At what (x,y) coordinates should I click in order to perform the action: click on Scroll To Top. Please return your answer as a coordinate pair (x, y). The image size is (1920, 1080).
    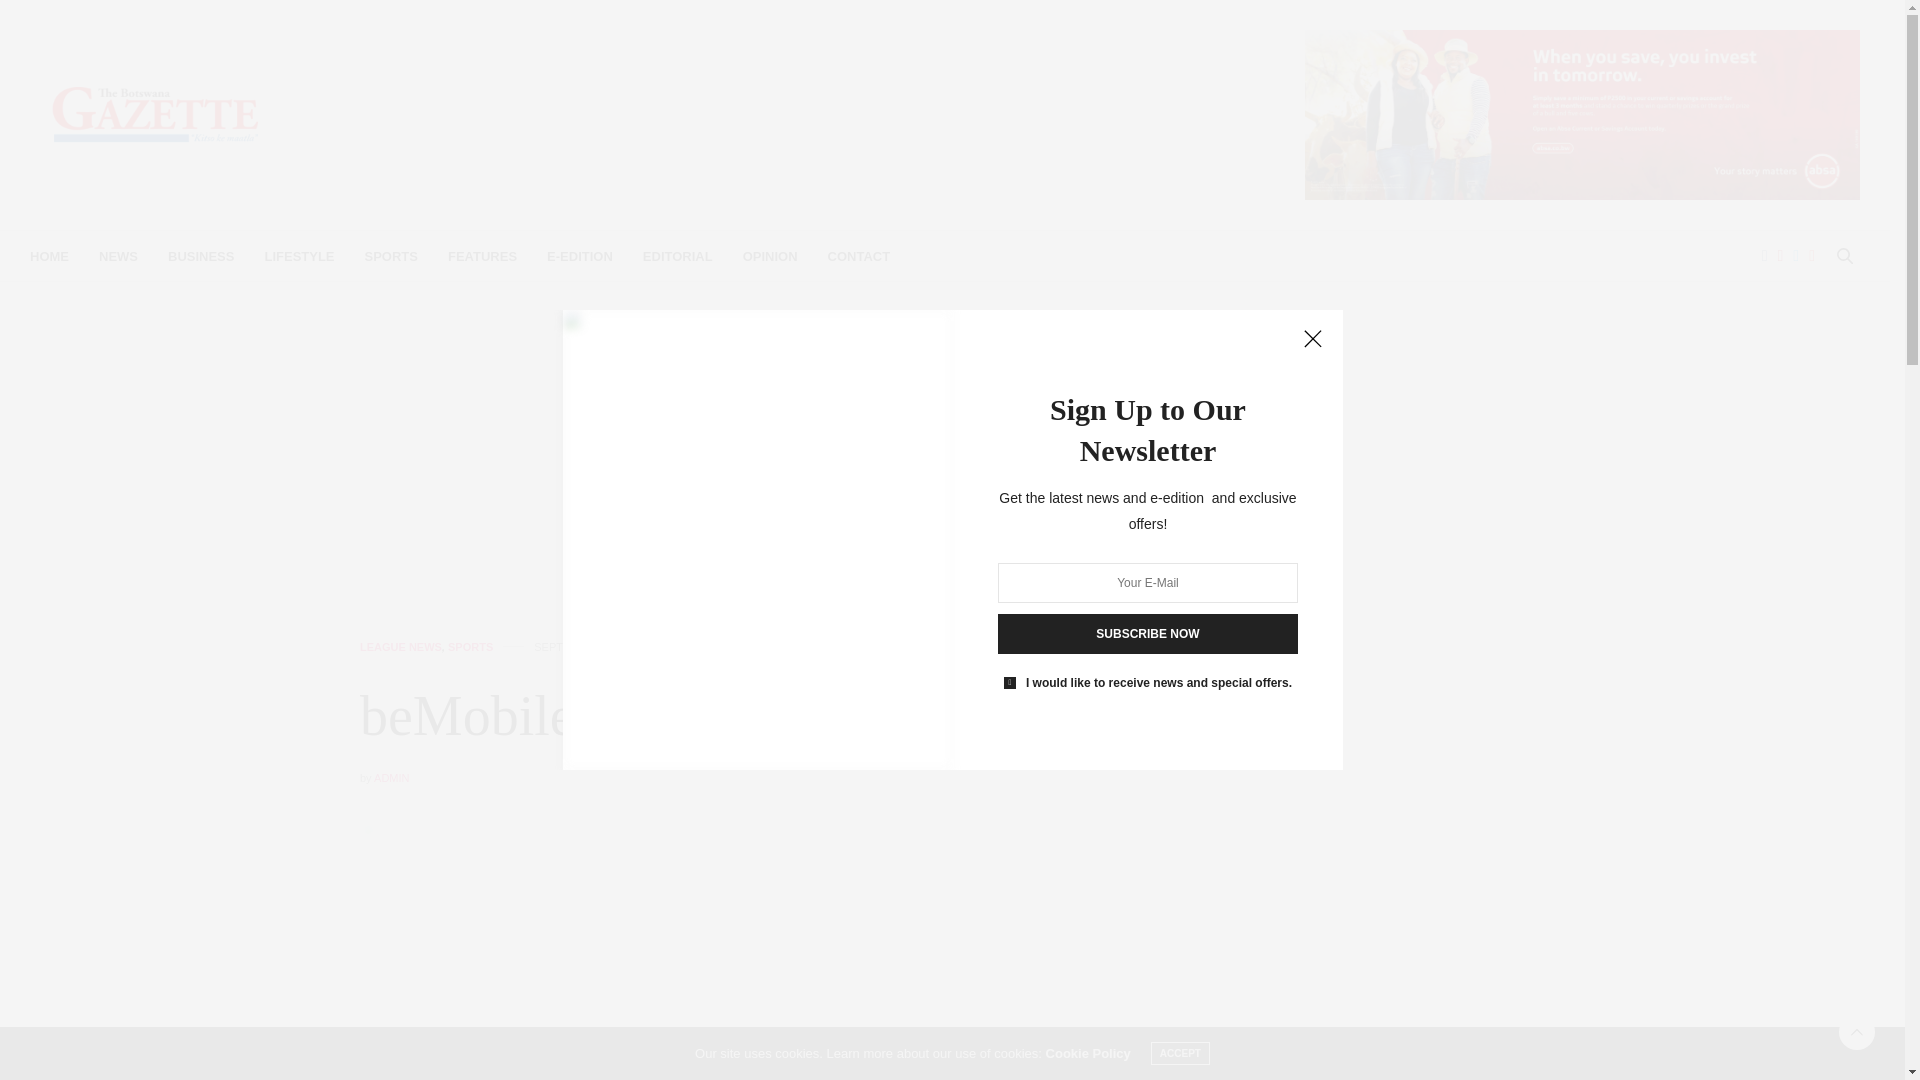
    Looking at the image, I should click on (1857, 1032).